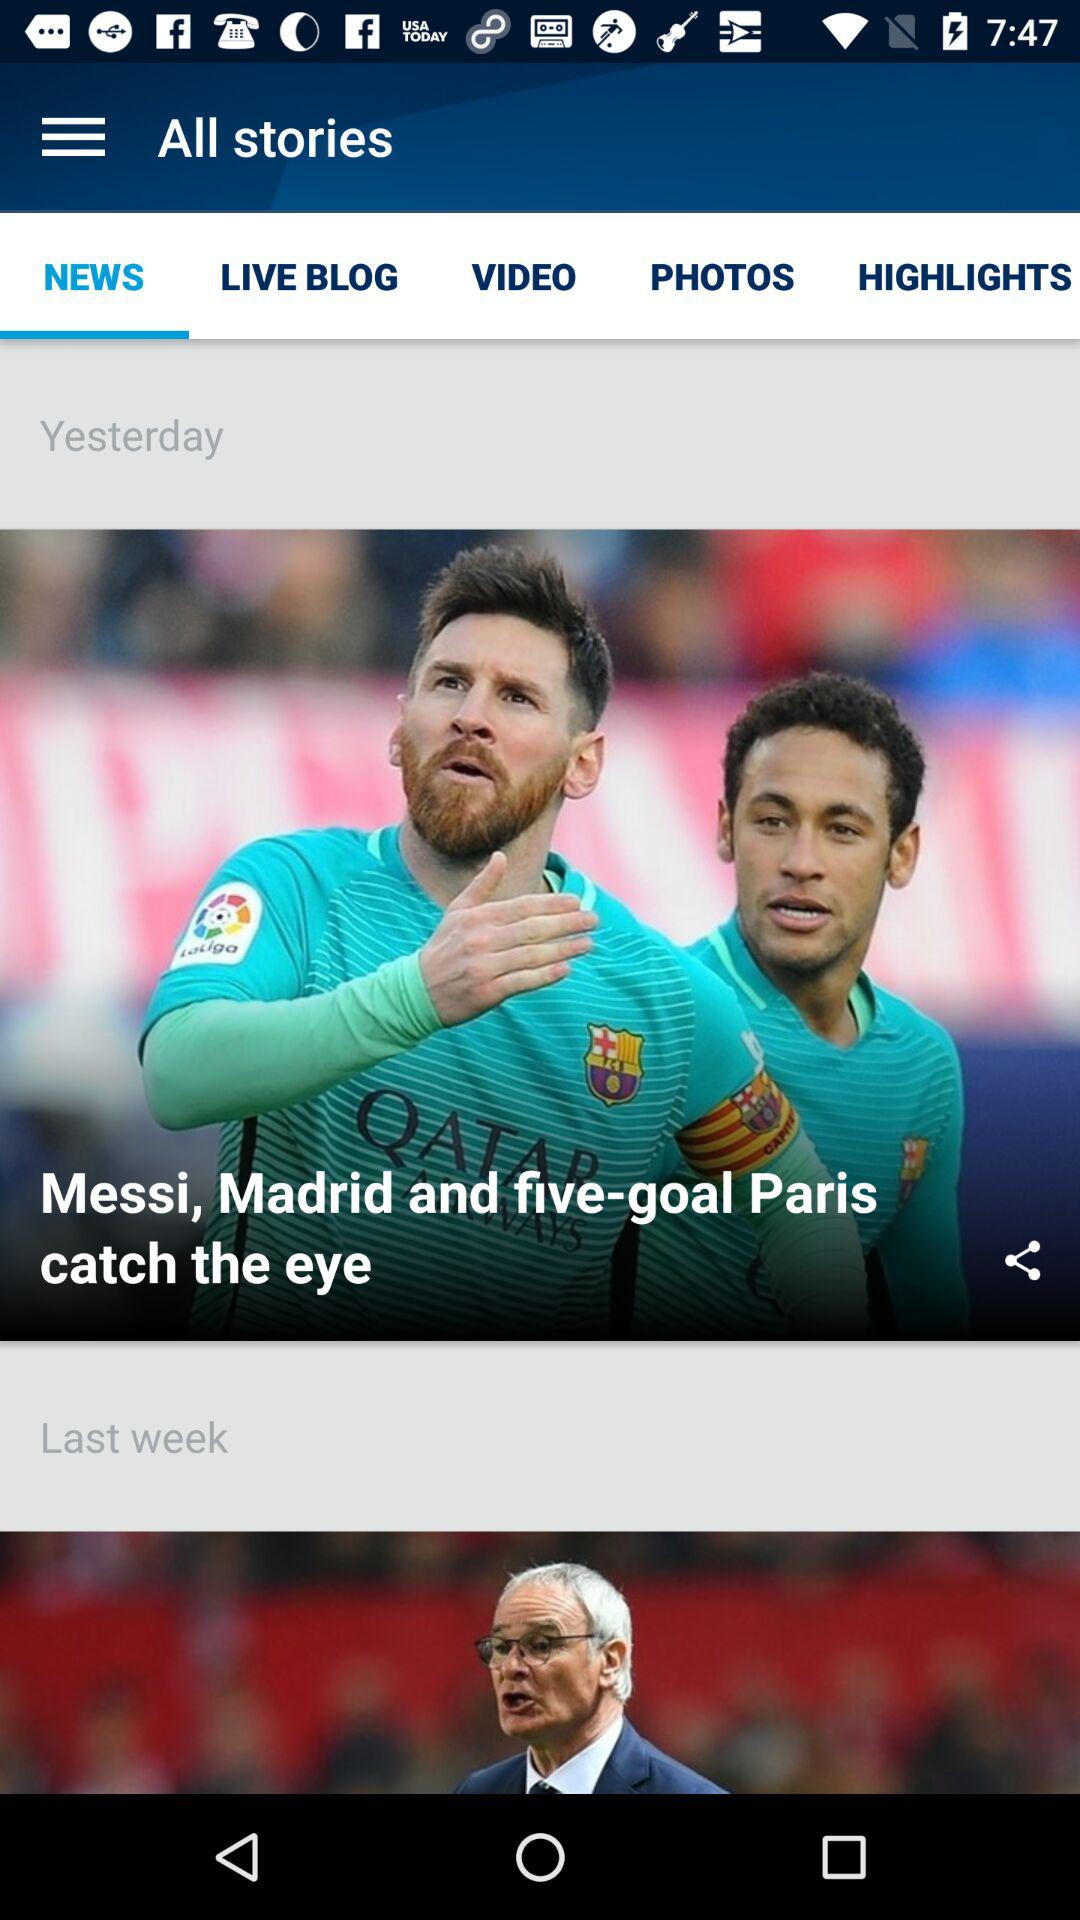  I want to click on open menu, so click(74, 136).